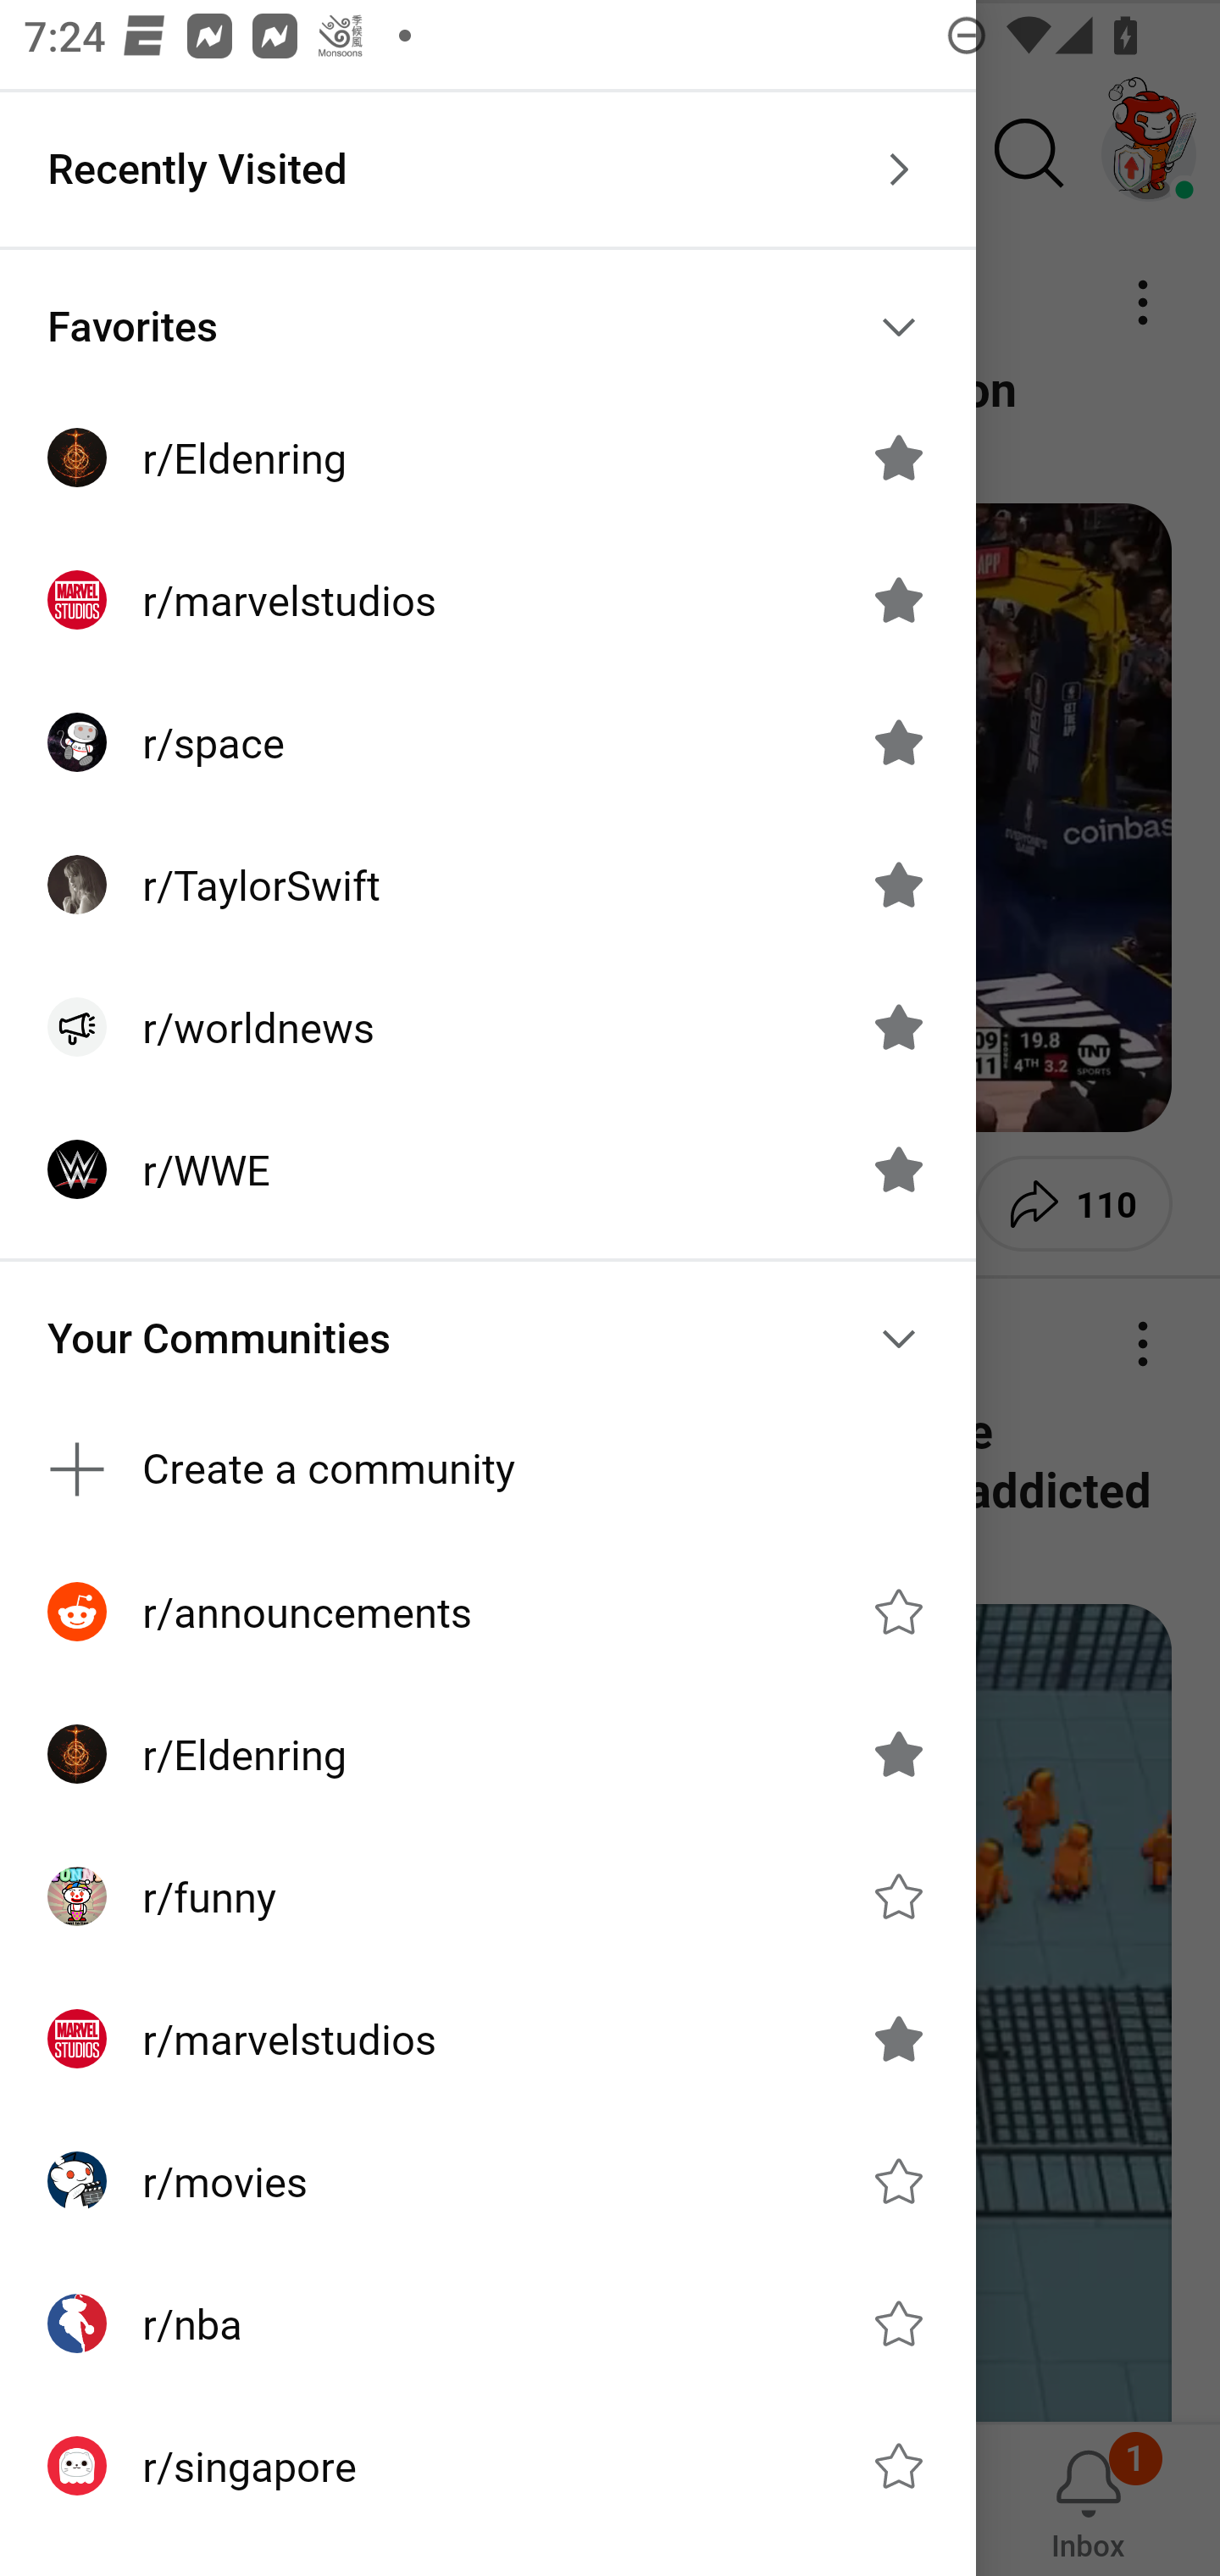 The image size is (1220, 2576). What do you see at coordinates (898, 600) in the screenshot?
I see `Unfavorite r/marvelstudios` at bounding box center [898, 600].